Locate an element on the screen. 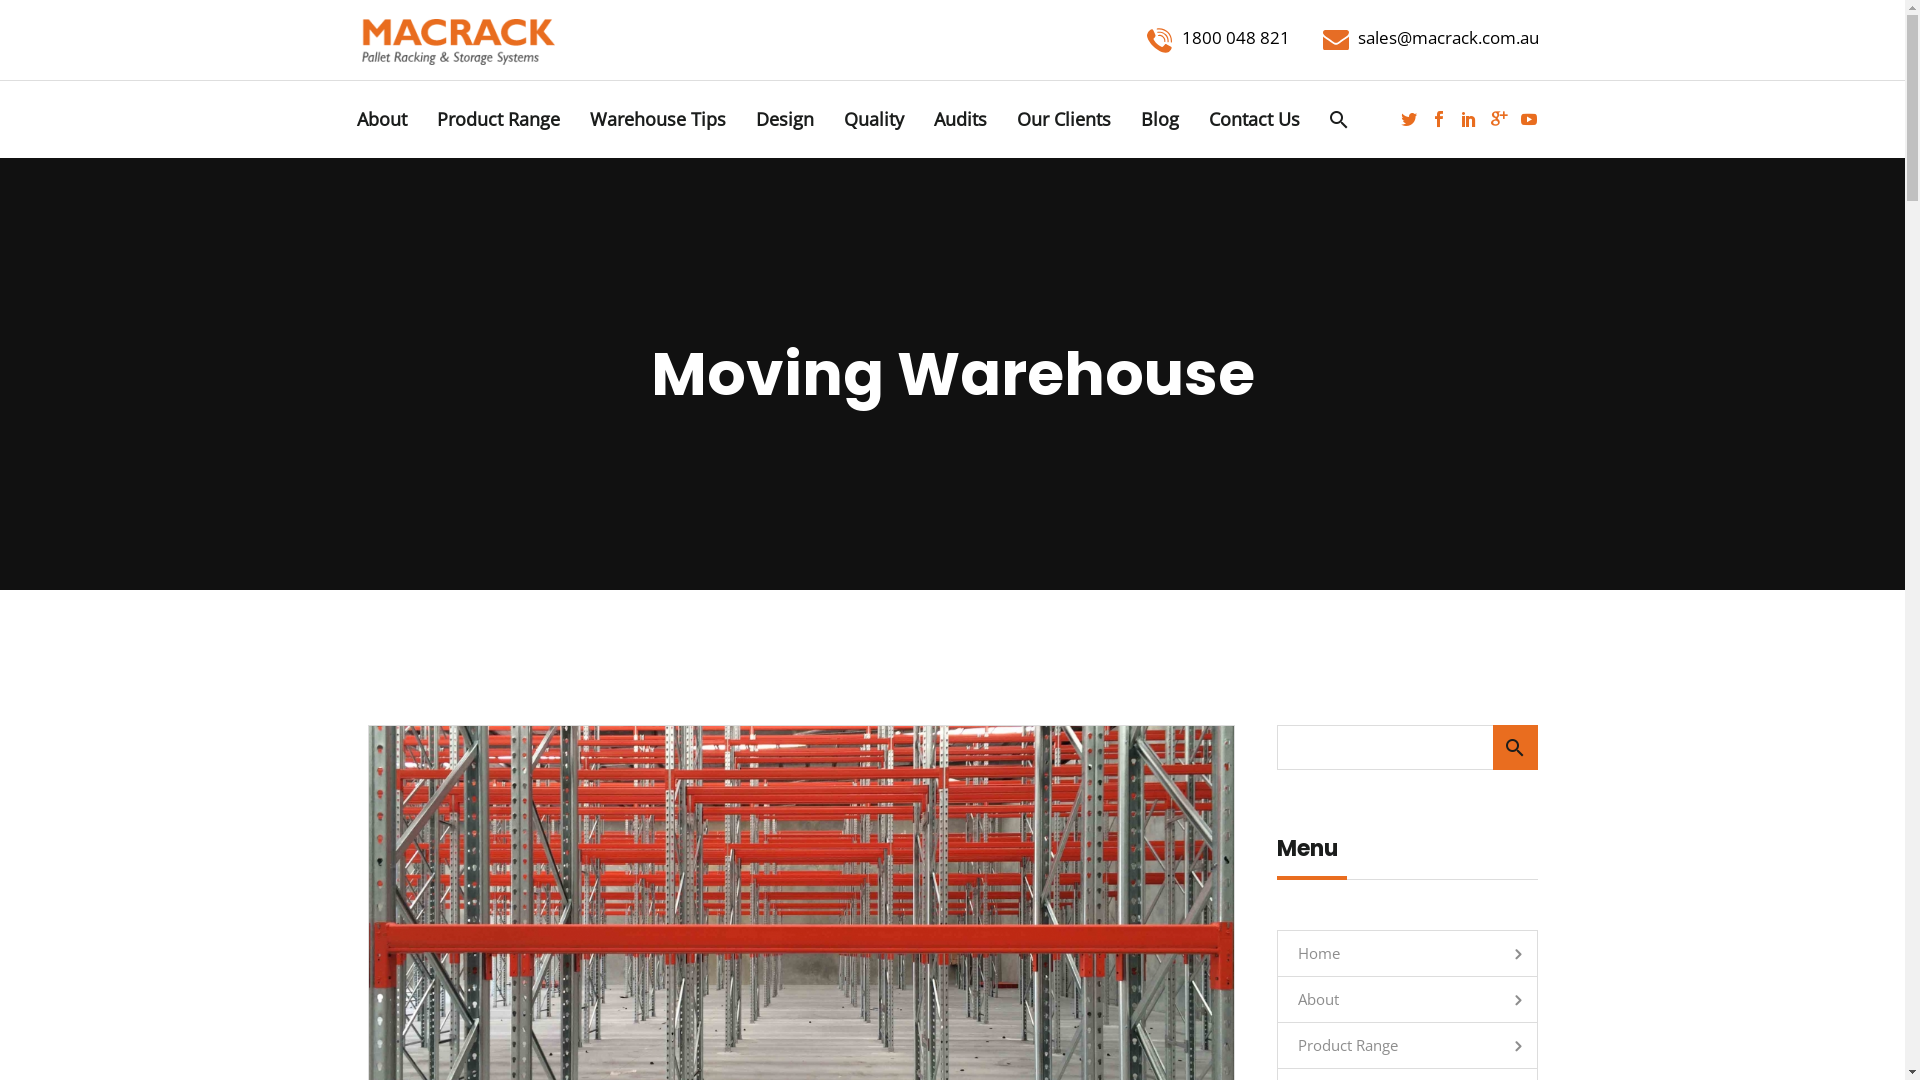 The image size is (1920, 1080). 1800 048 821 is located at coordinates (1218, 38).